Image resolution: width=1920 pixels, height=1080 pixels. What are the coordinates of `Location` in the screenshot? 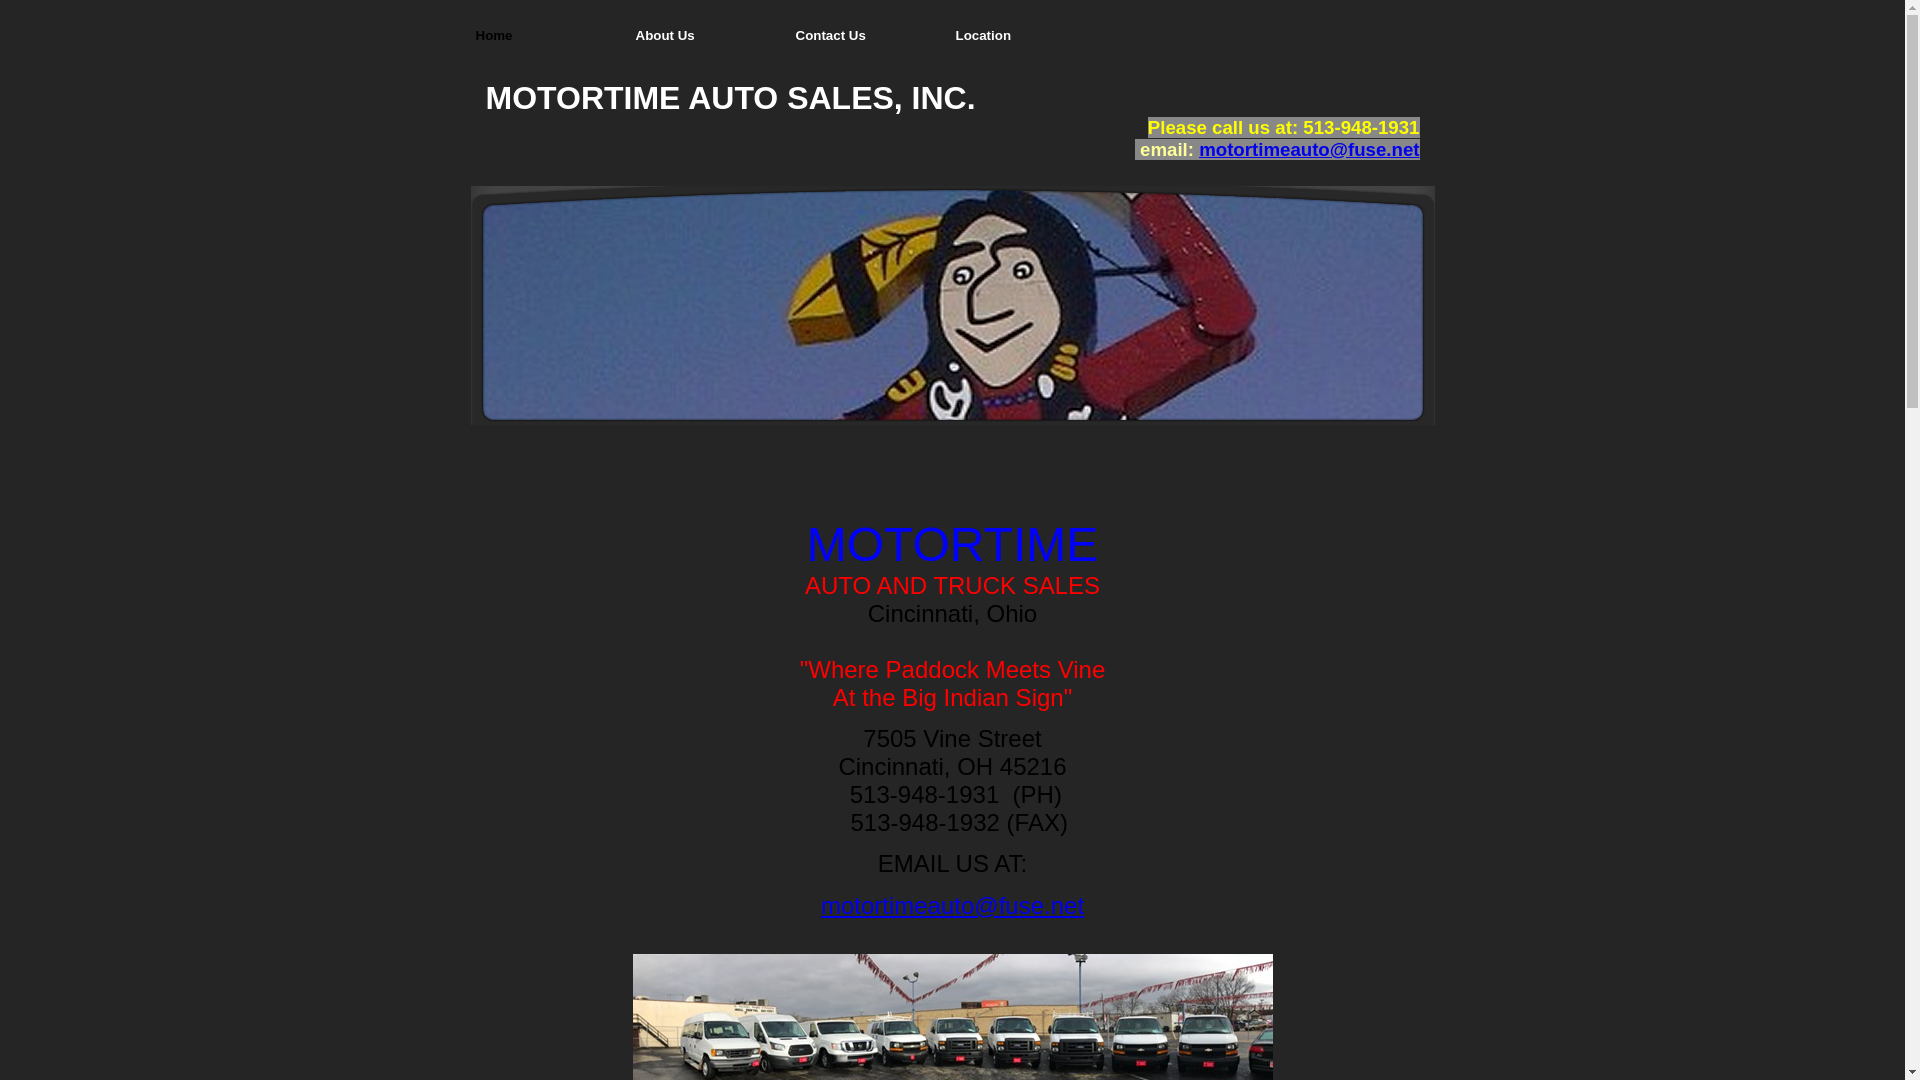 It's located at (1030, 38).